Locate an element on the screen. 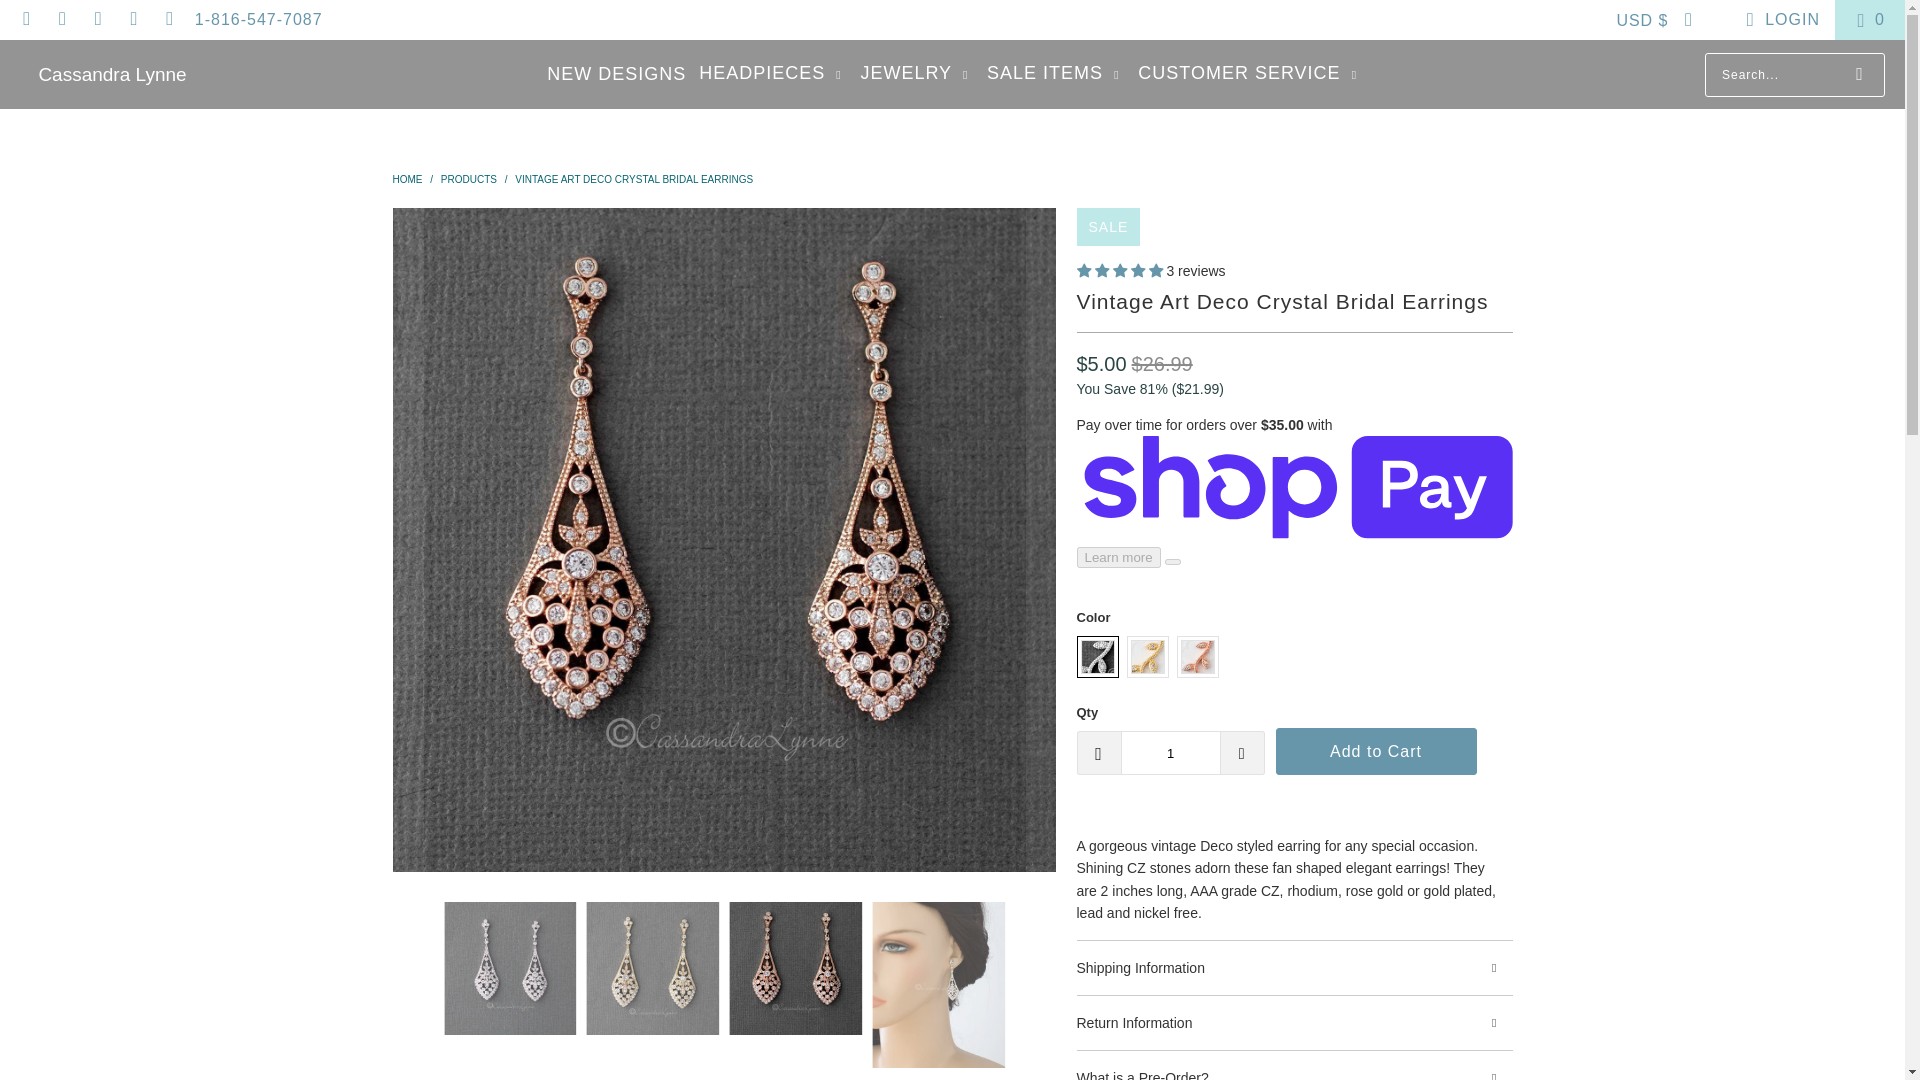 This screenshot has height=1080, width=1920. Email Cassandra Lynne is located at coordinates (26, 19).